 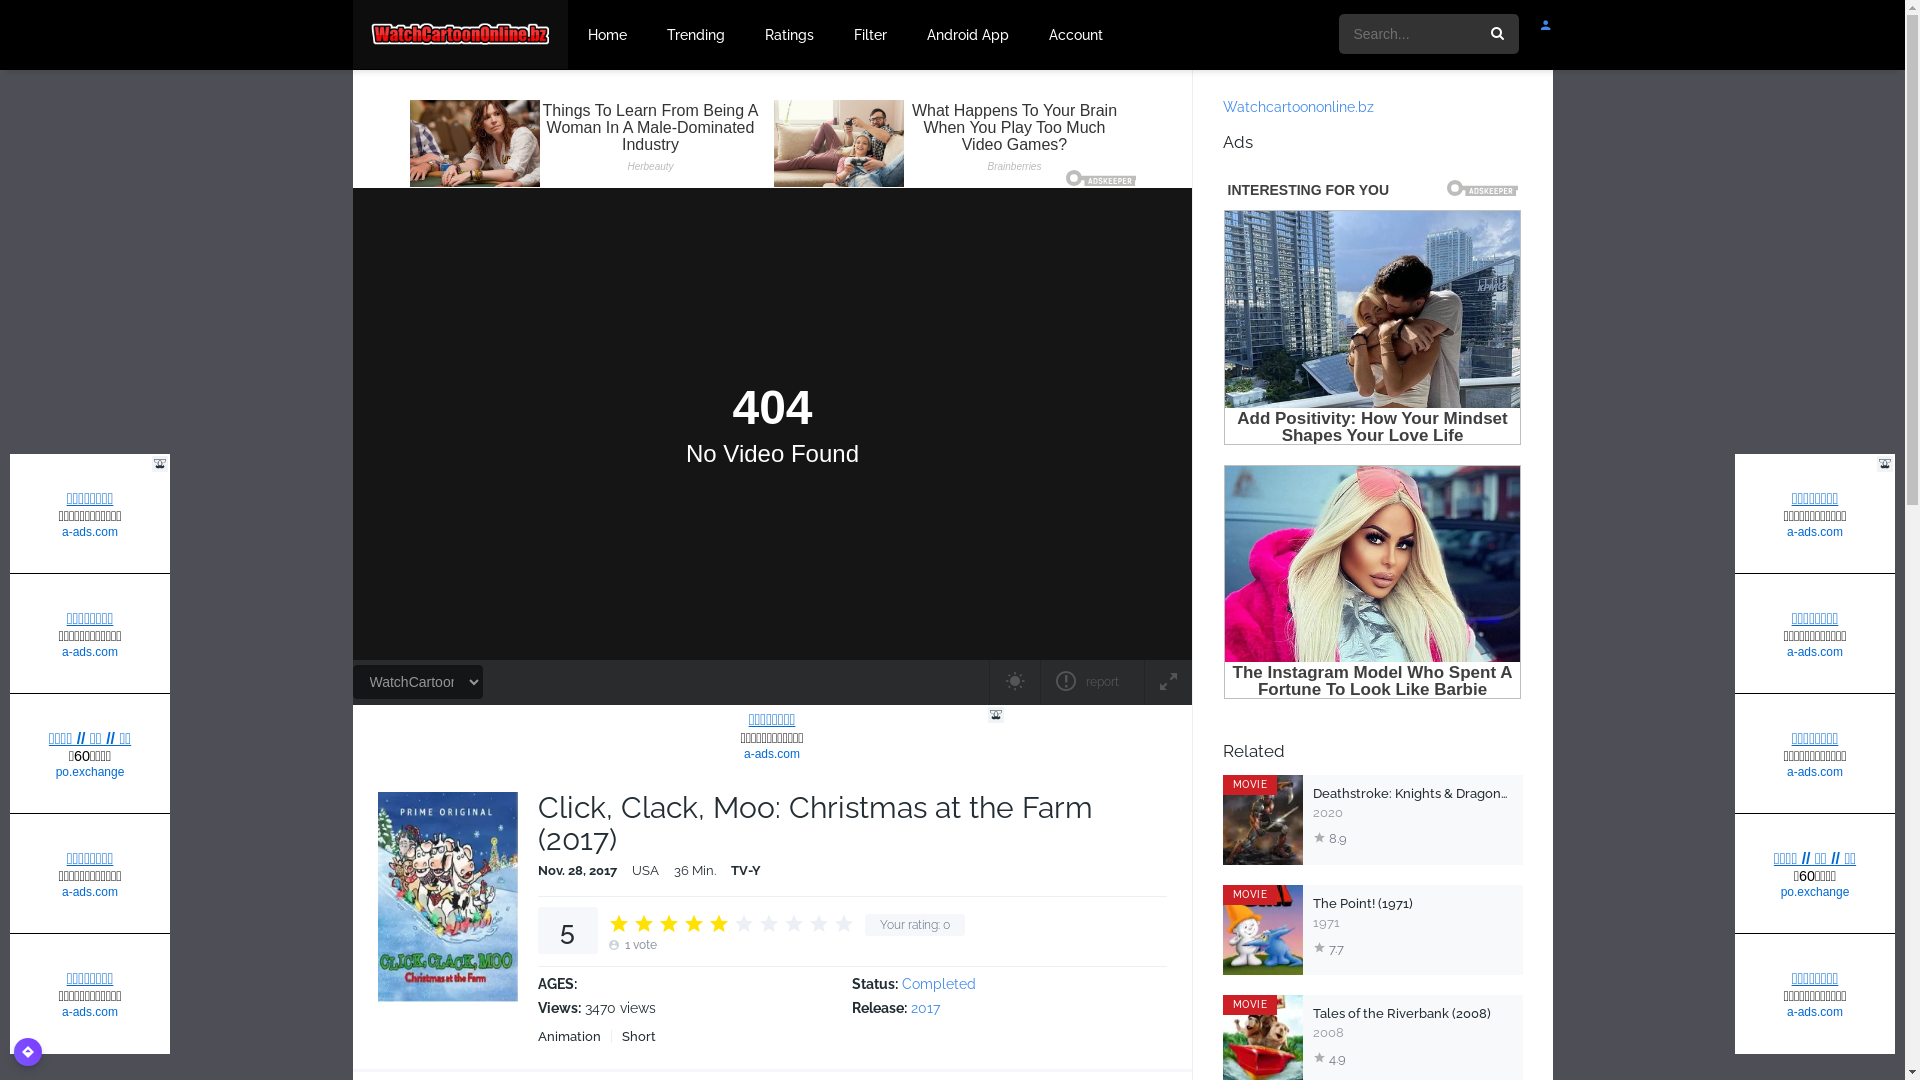 What do you see at coordinates (574, 1036) in the screenshot?
I see `Animation` at bounding box center [574, 1036].